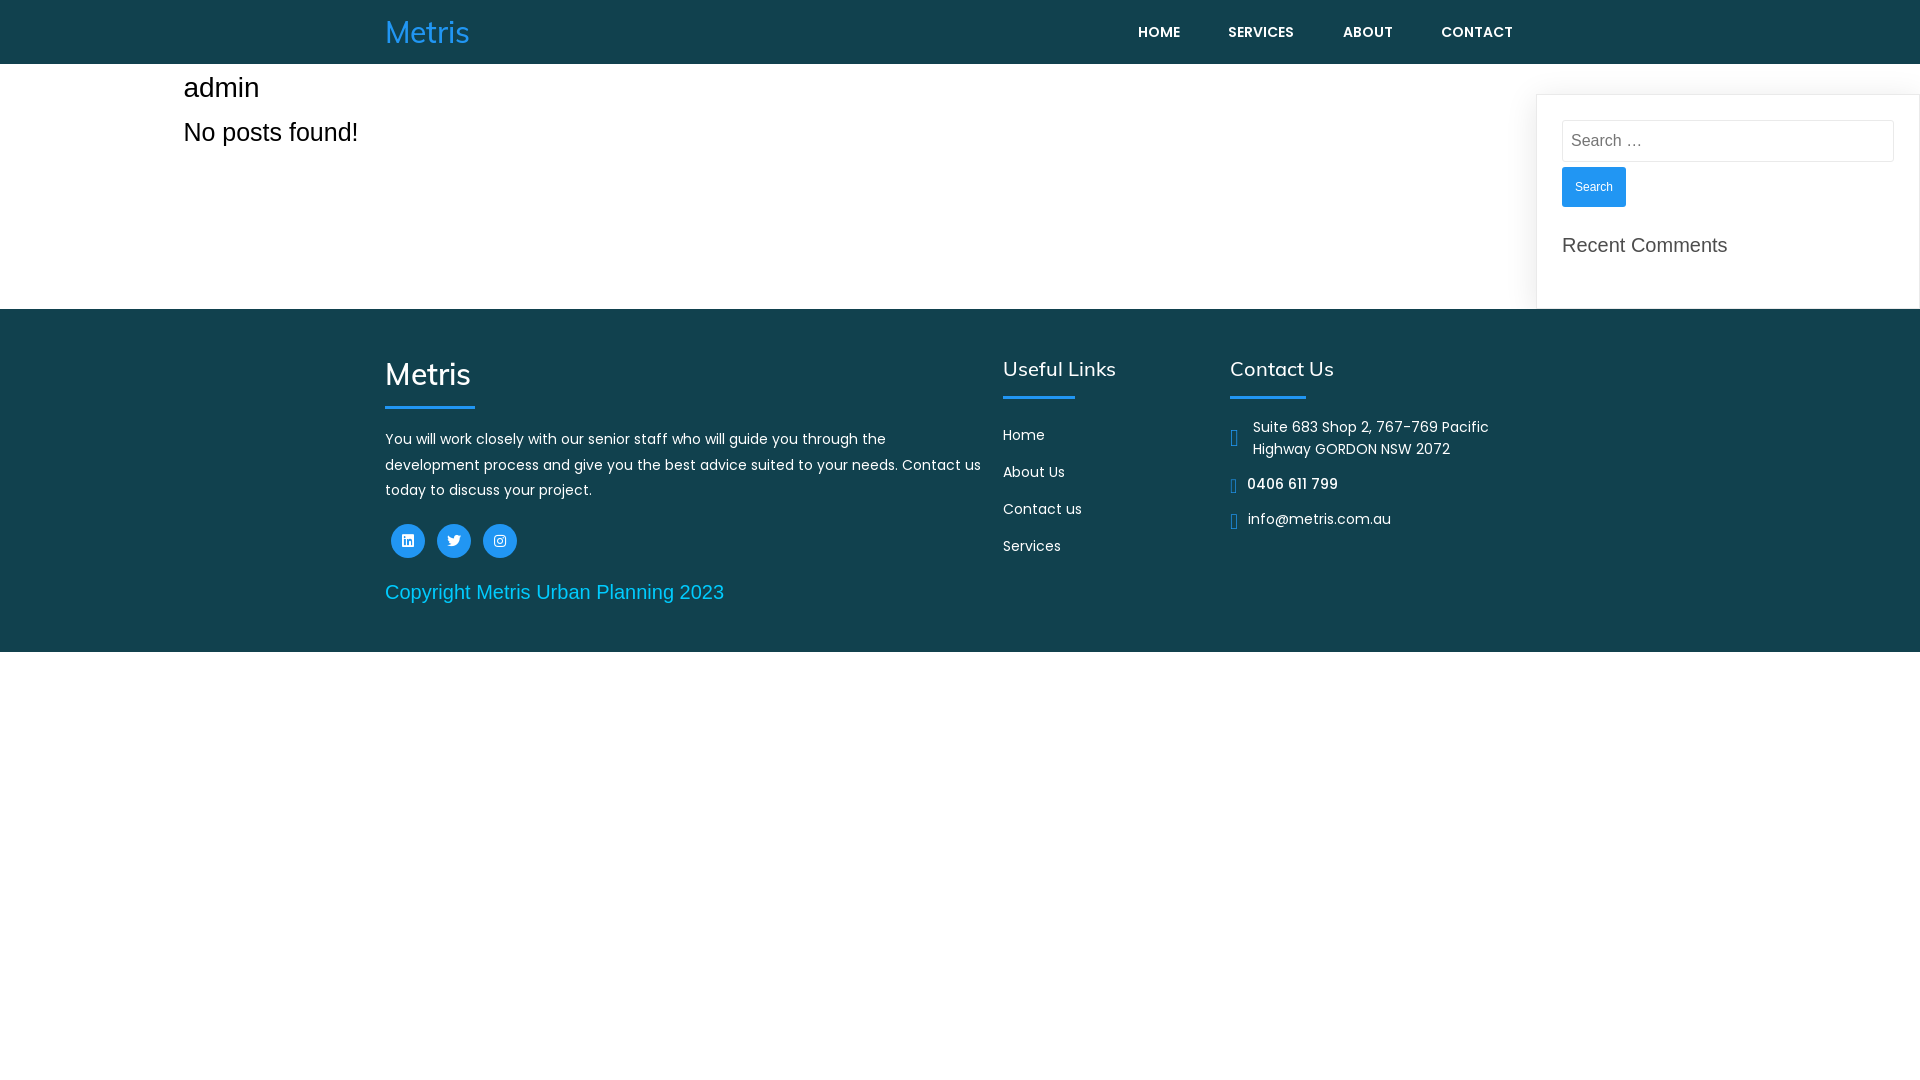 Image resolution: width=1920 pixels, height=1080 pixels. Describe the element at coordinates (1106, 434) in the screenshot. I see `Home` at that location.